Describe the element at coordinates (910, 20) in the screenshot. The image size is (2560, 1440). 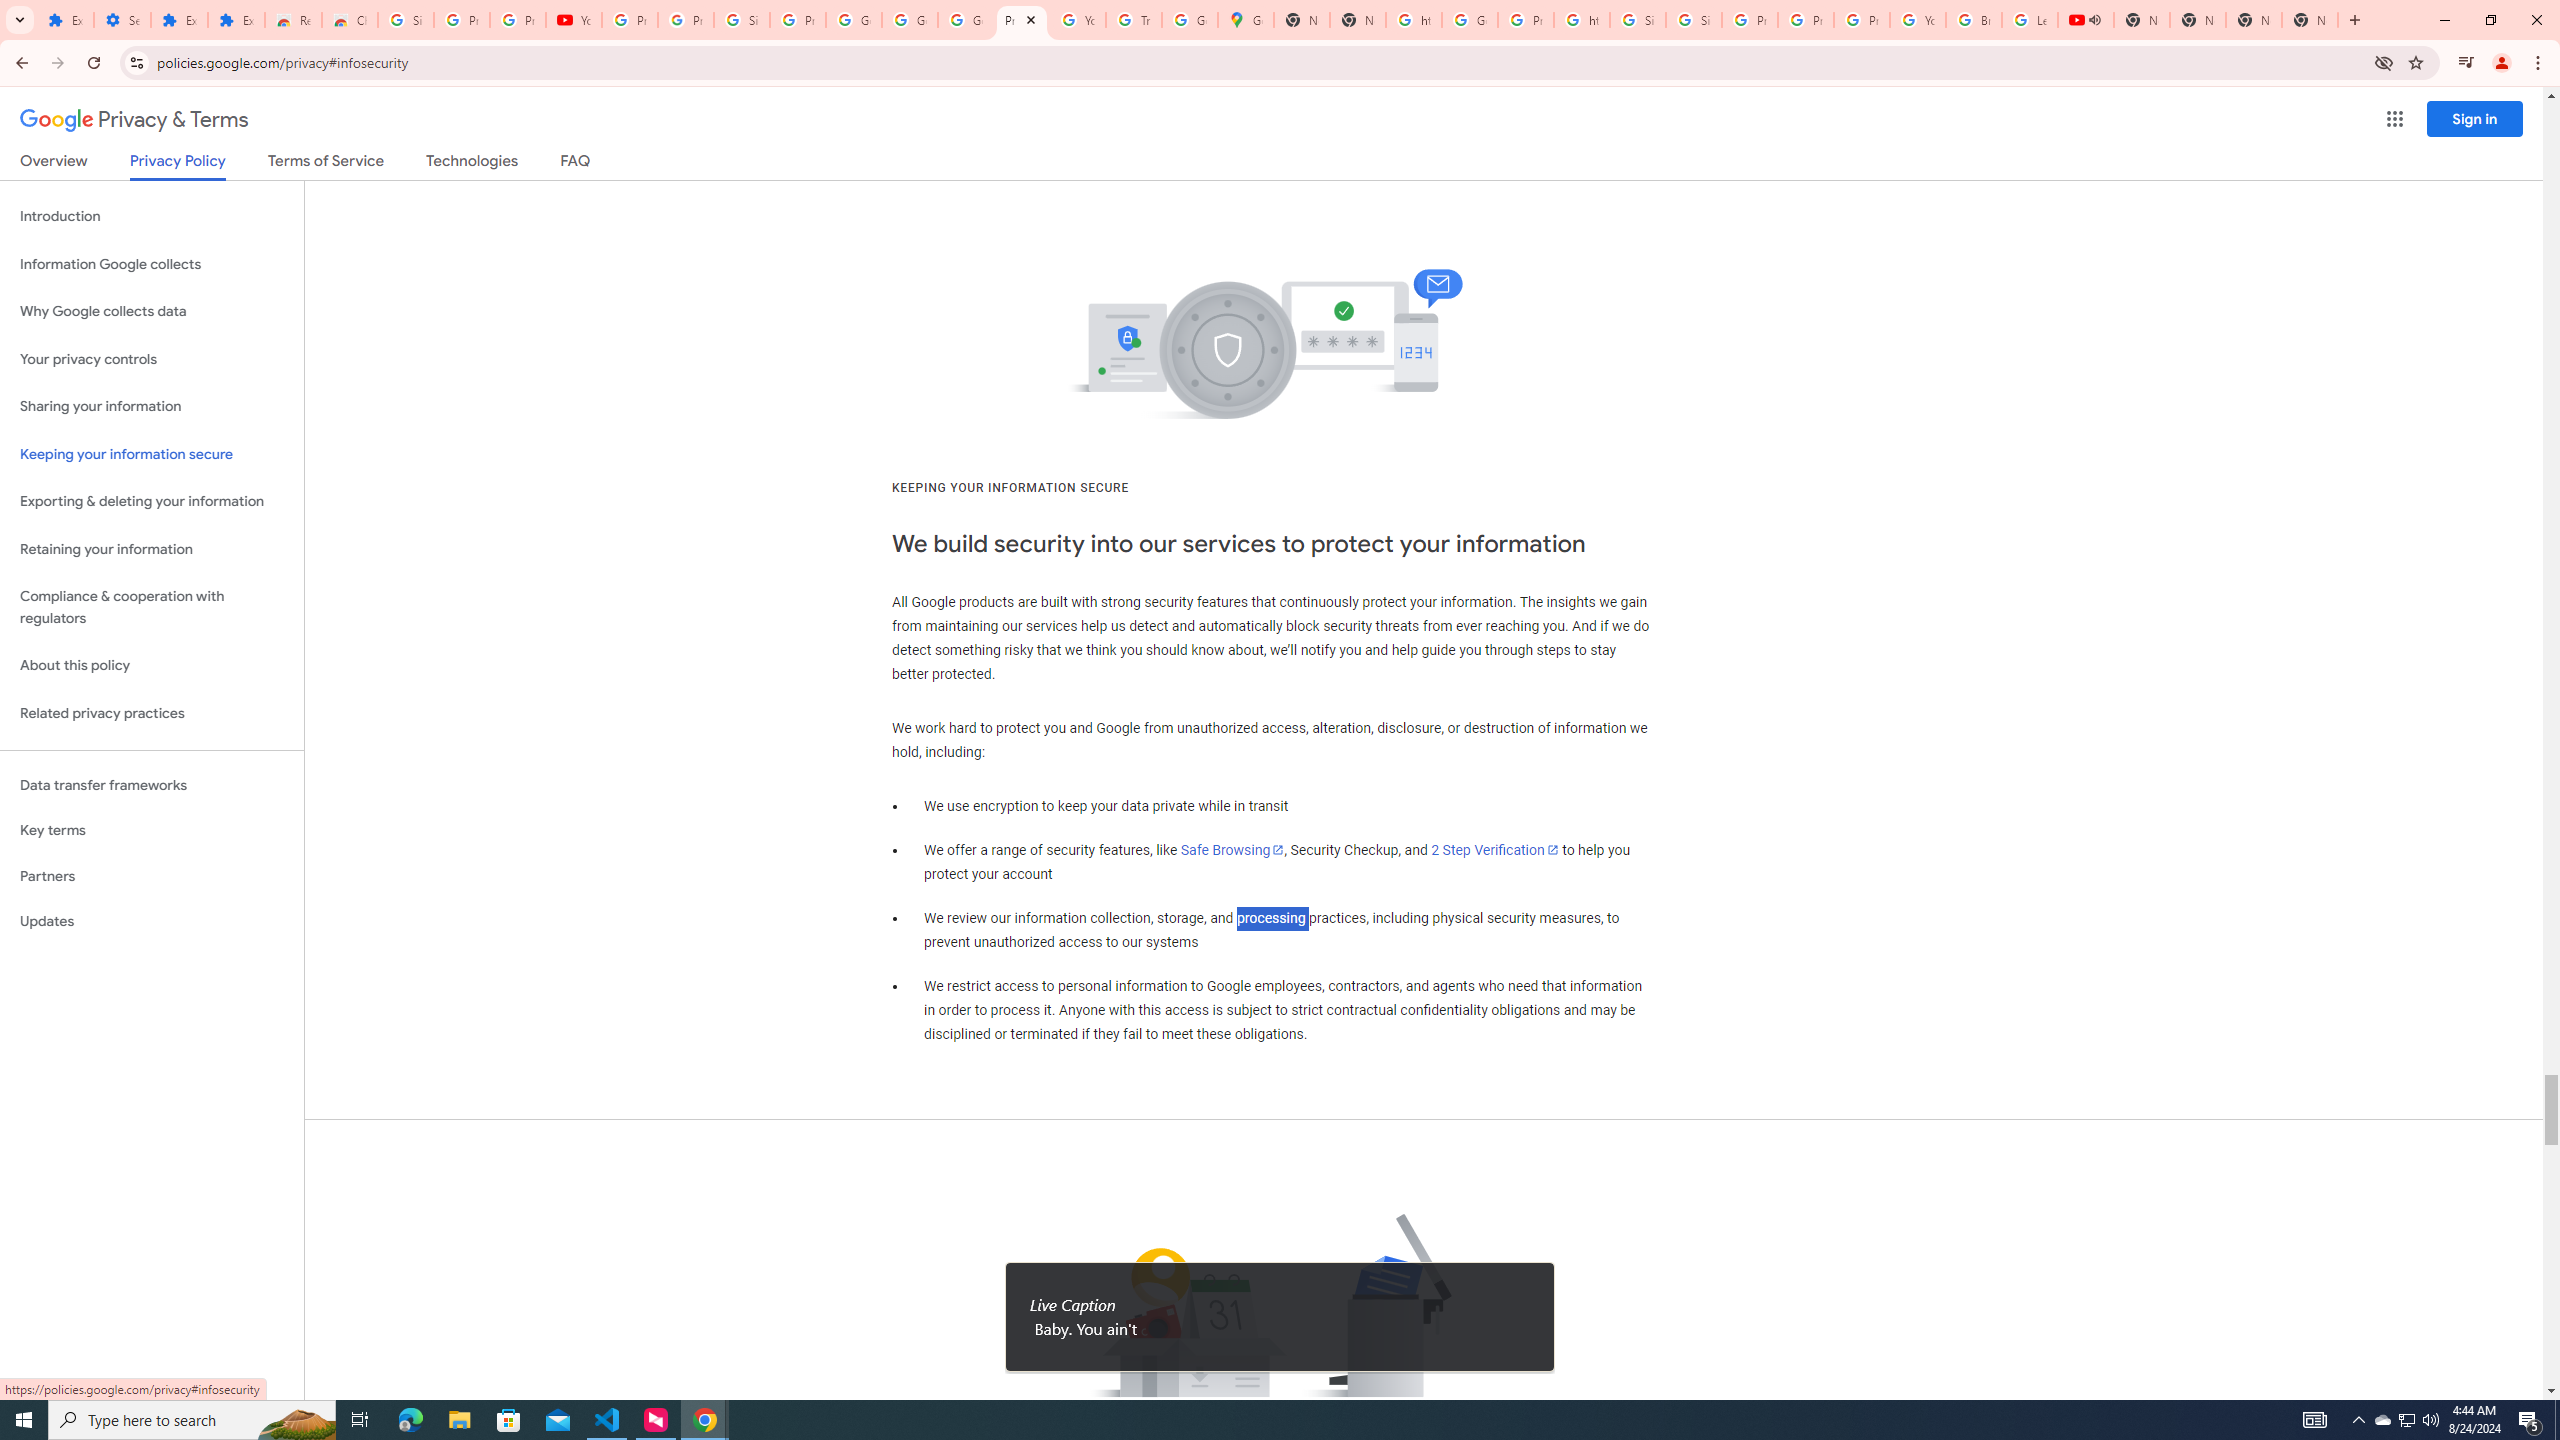
I see `Google Account` at that location.